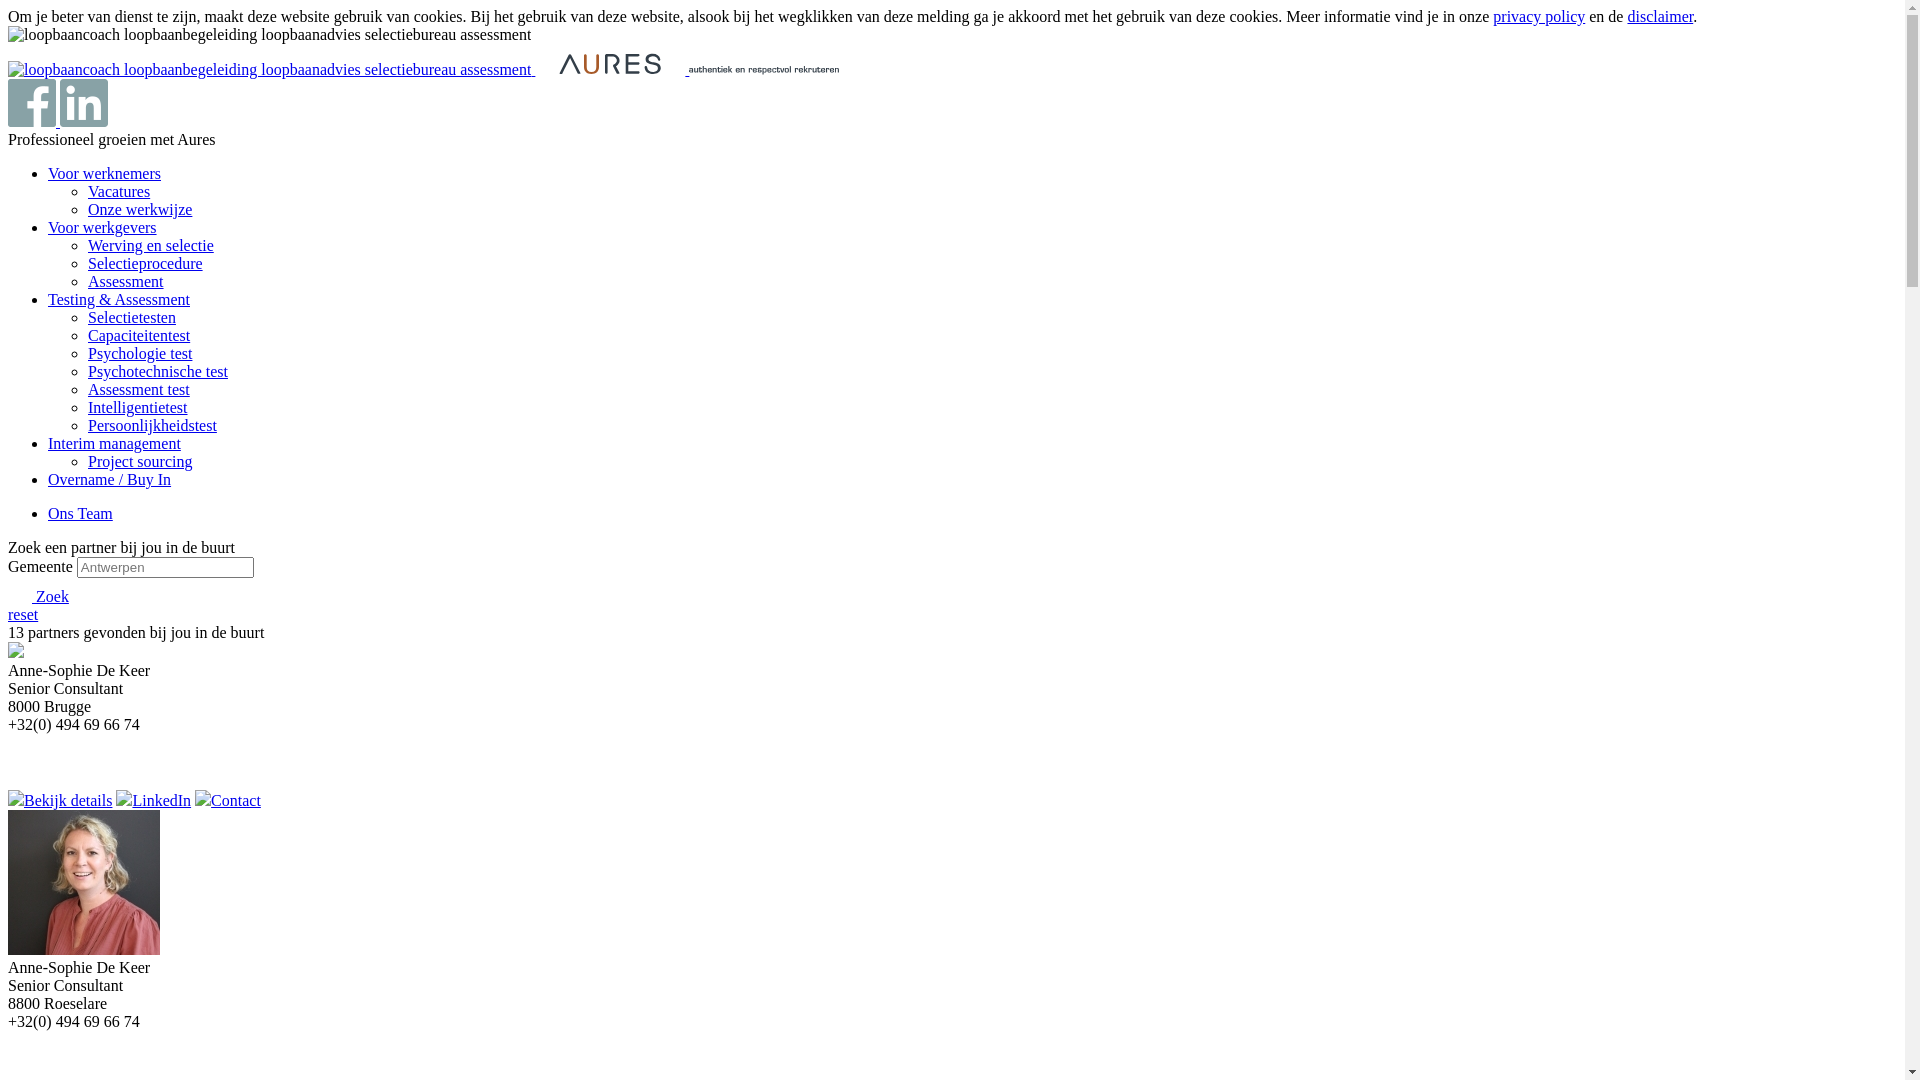 The image size is (1920, 1080). Describe the element at coordinates (154, 800) in the screenshot. I see `LinkedIn` at that location.